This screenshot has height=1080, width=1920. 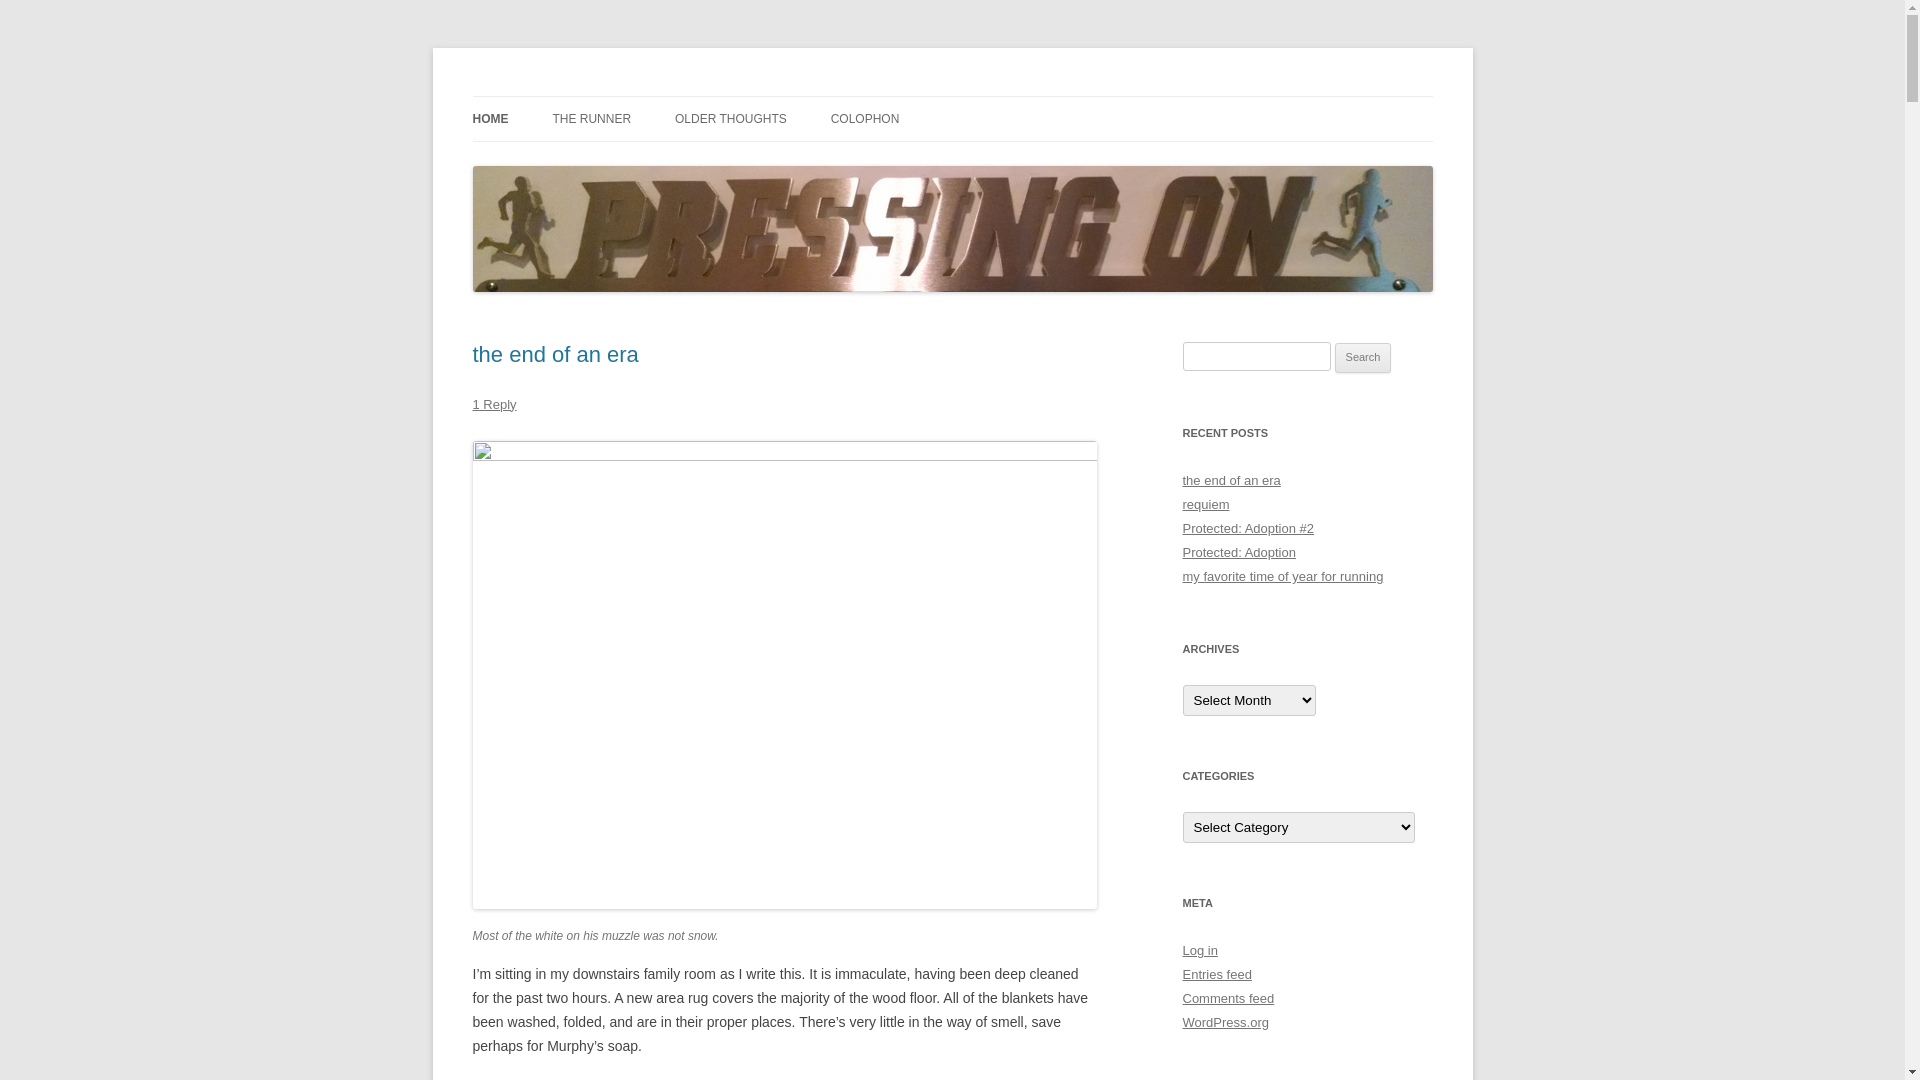 What do you see at coordinates (952, 96) in the screenshot?
I see `Skip to content` at bounding box center [952, 96].